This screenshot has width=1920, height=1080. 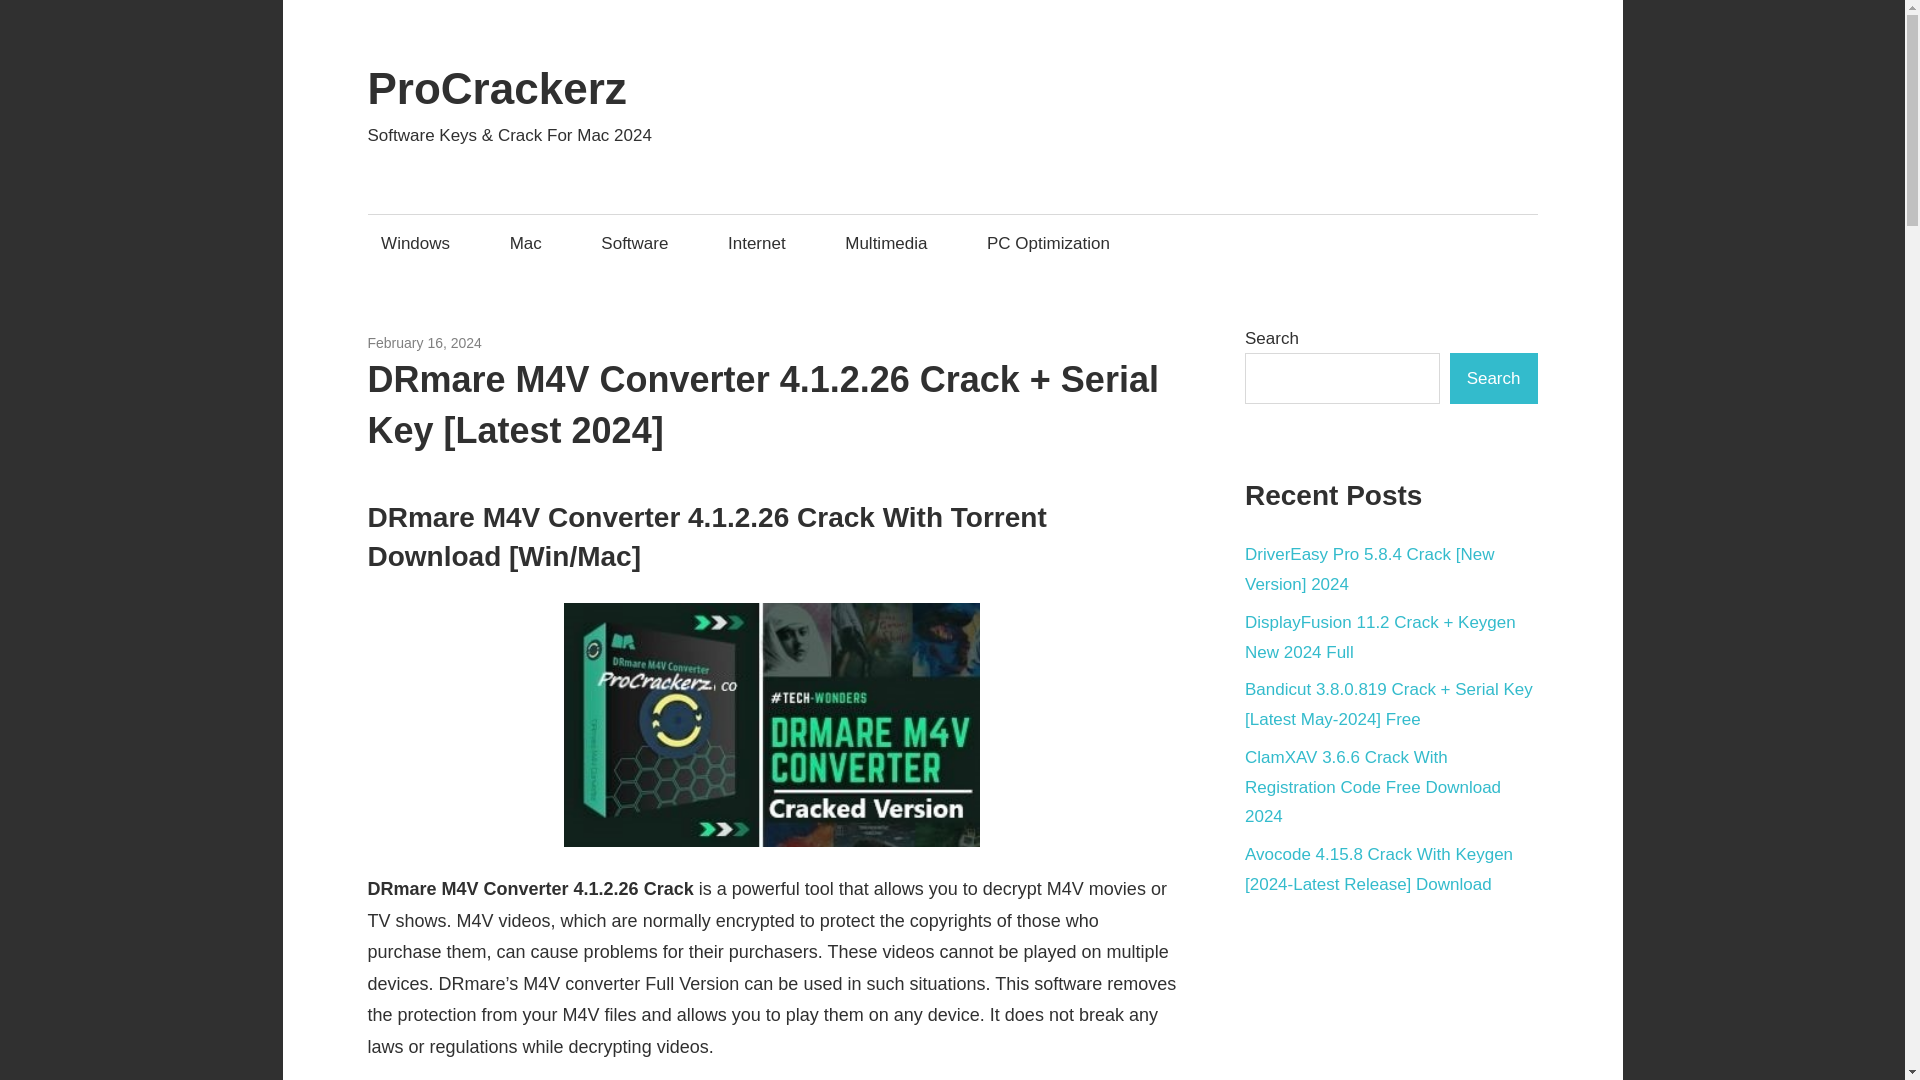 What do you see at coordinates (598, 342) in the screenshot?
I see `Video Editor` at bounding box center [598, 342].